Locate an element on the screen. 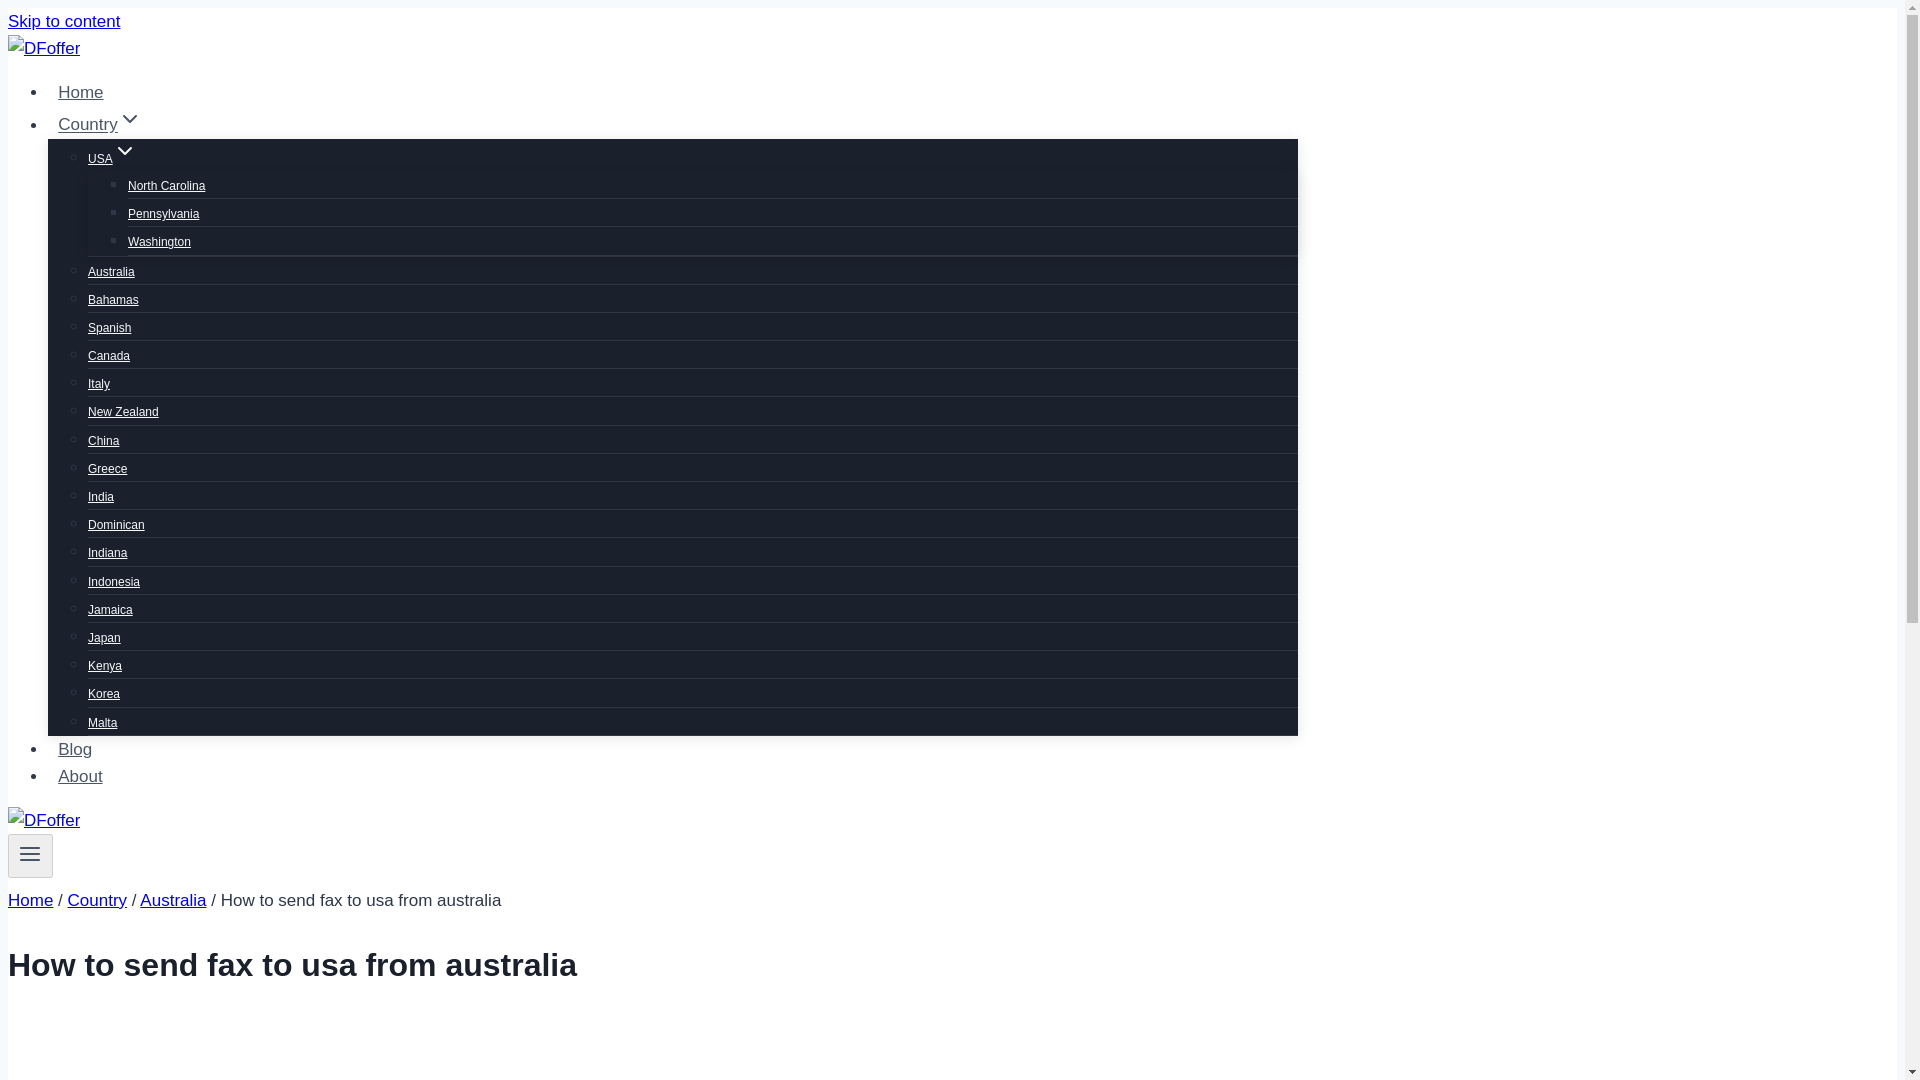 This screenshot has height=1080, width=1920. Indonesia is located at coordinates (114, 581).